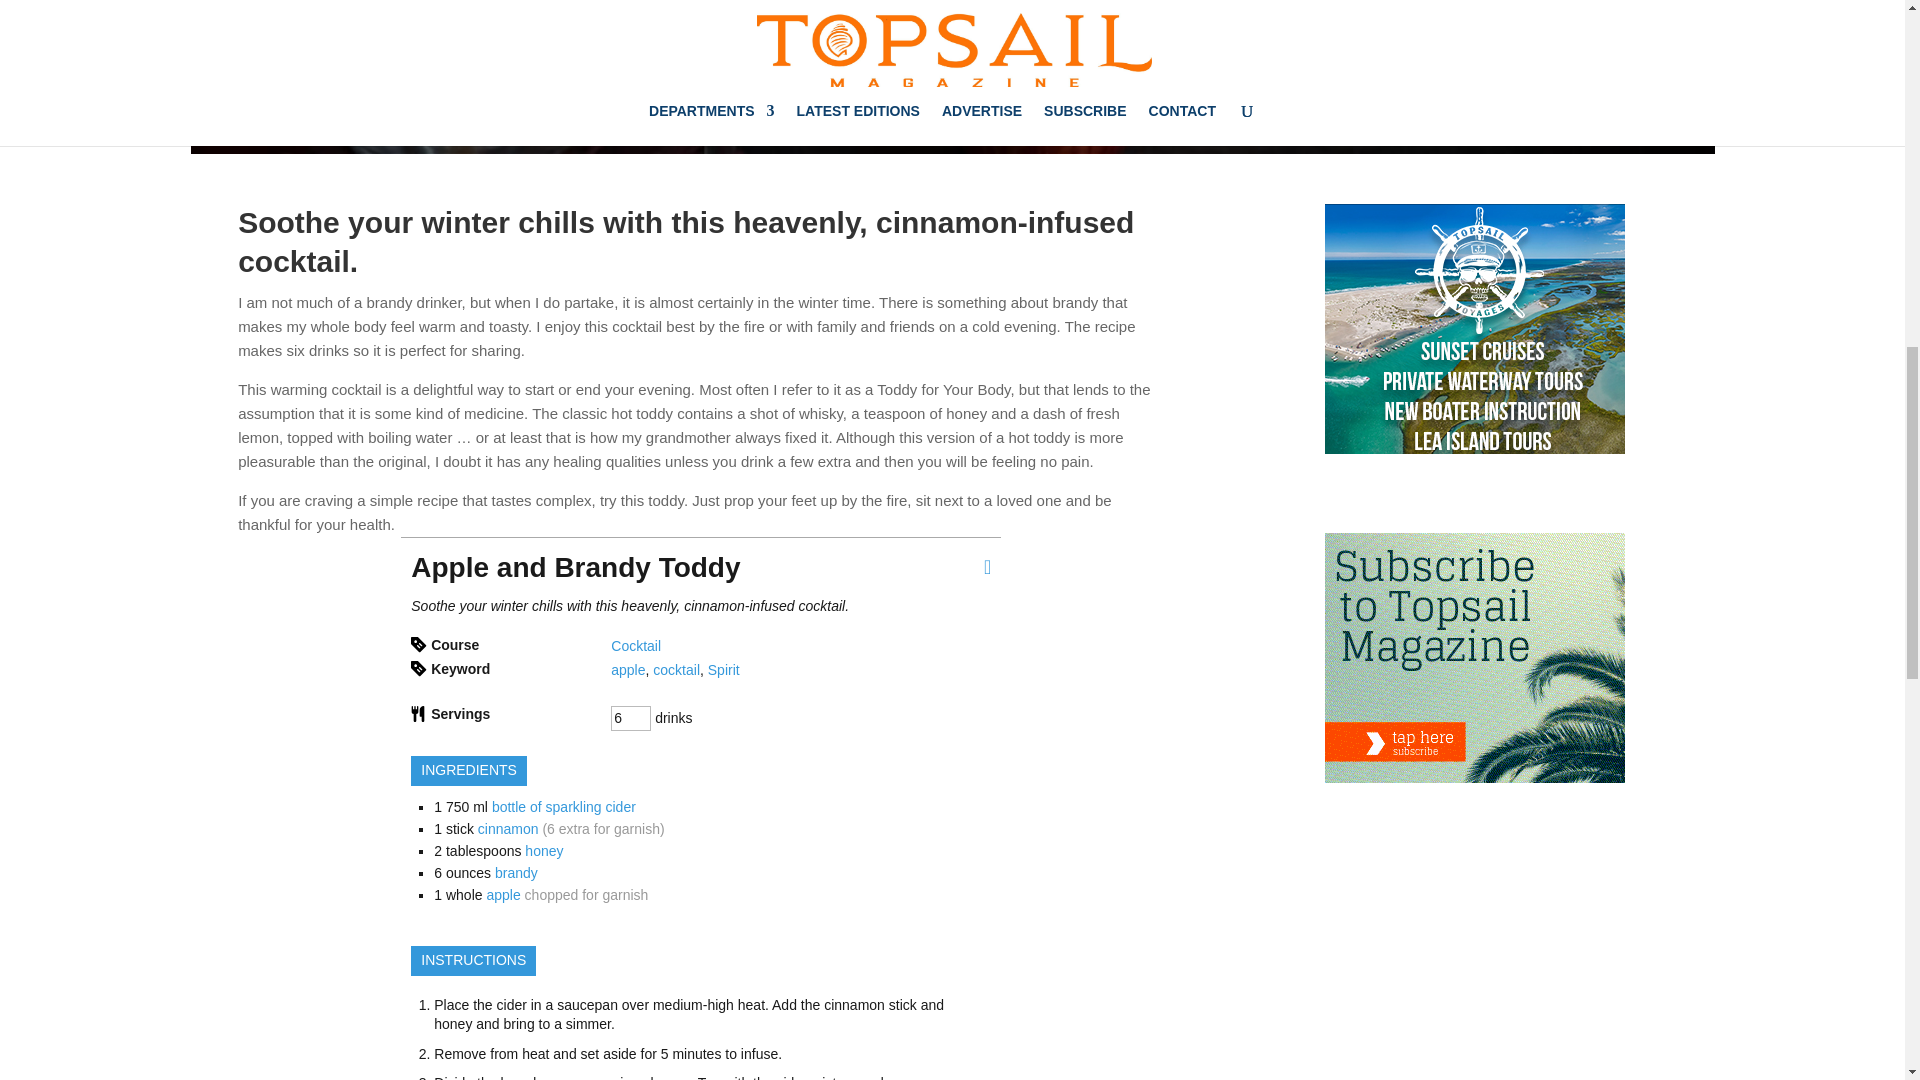 This screenshot has height=1080, width=1920. Describe the element at coordinates (1474, 662) in the screenshot. I see `Subscribe to Topsail Magazine` at that location.